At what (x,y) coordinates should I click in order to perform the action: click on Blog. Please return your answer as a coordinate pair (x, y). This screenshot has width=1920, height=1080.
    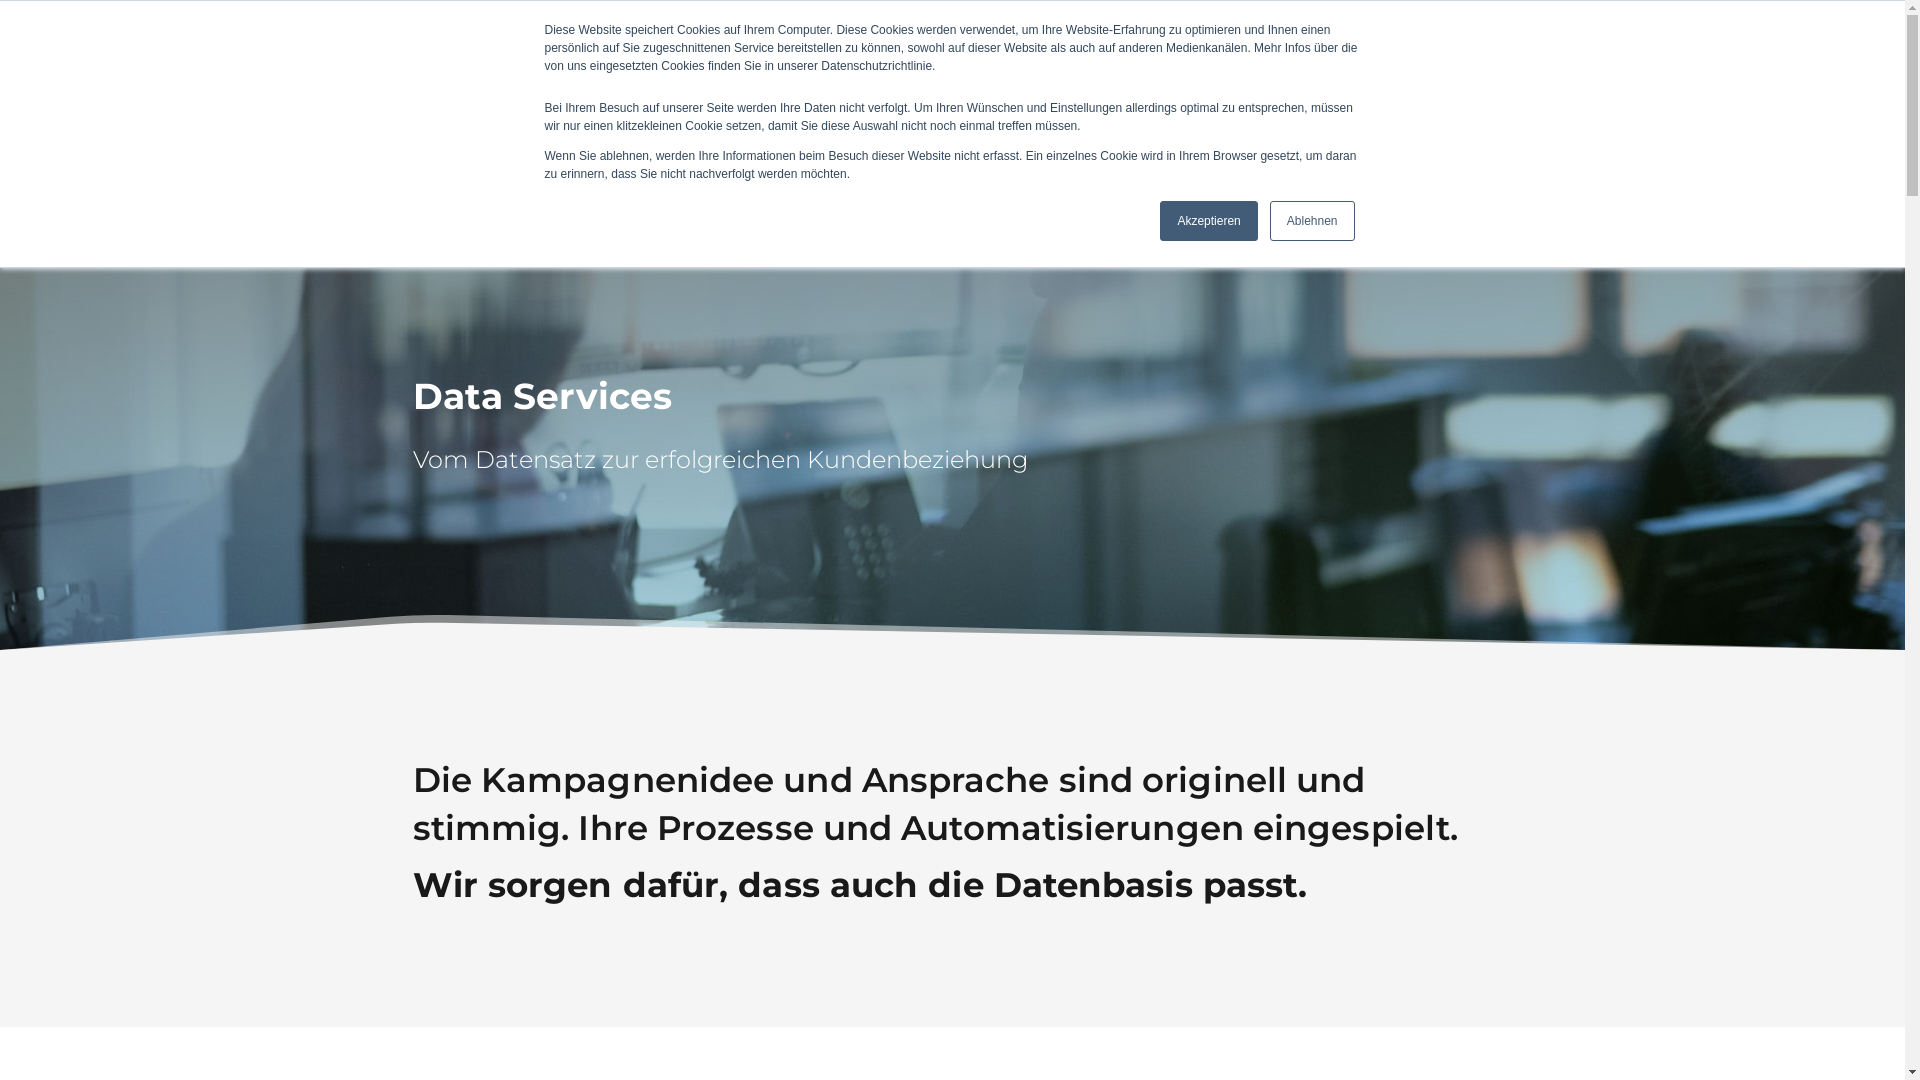
    Looking at the image, I should click on (1234, 79).